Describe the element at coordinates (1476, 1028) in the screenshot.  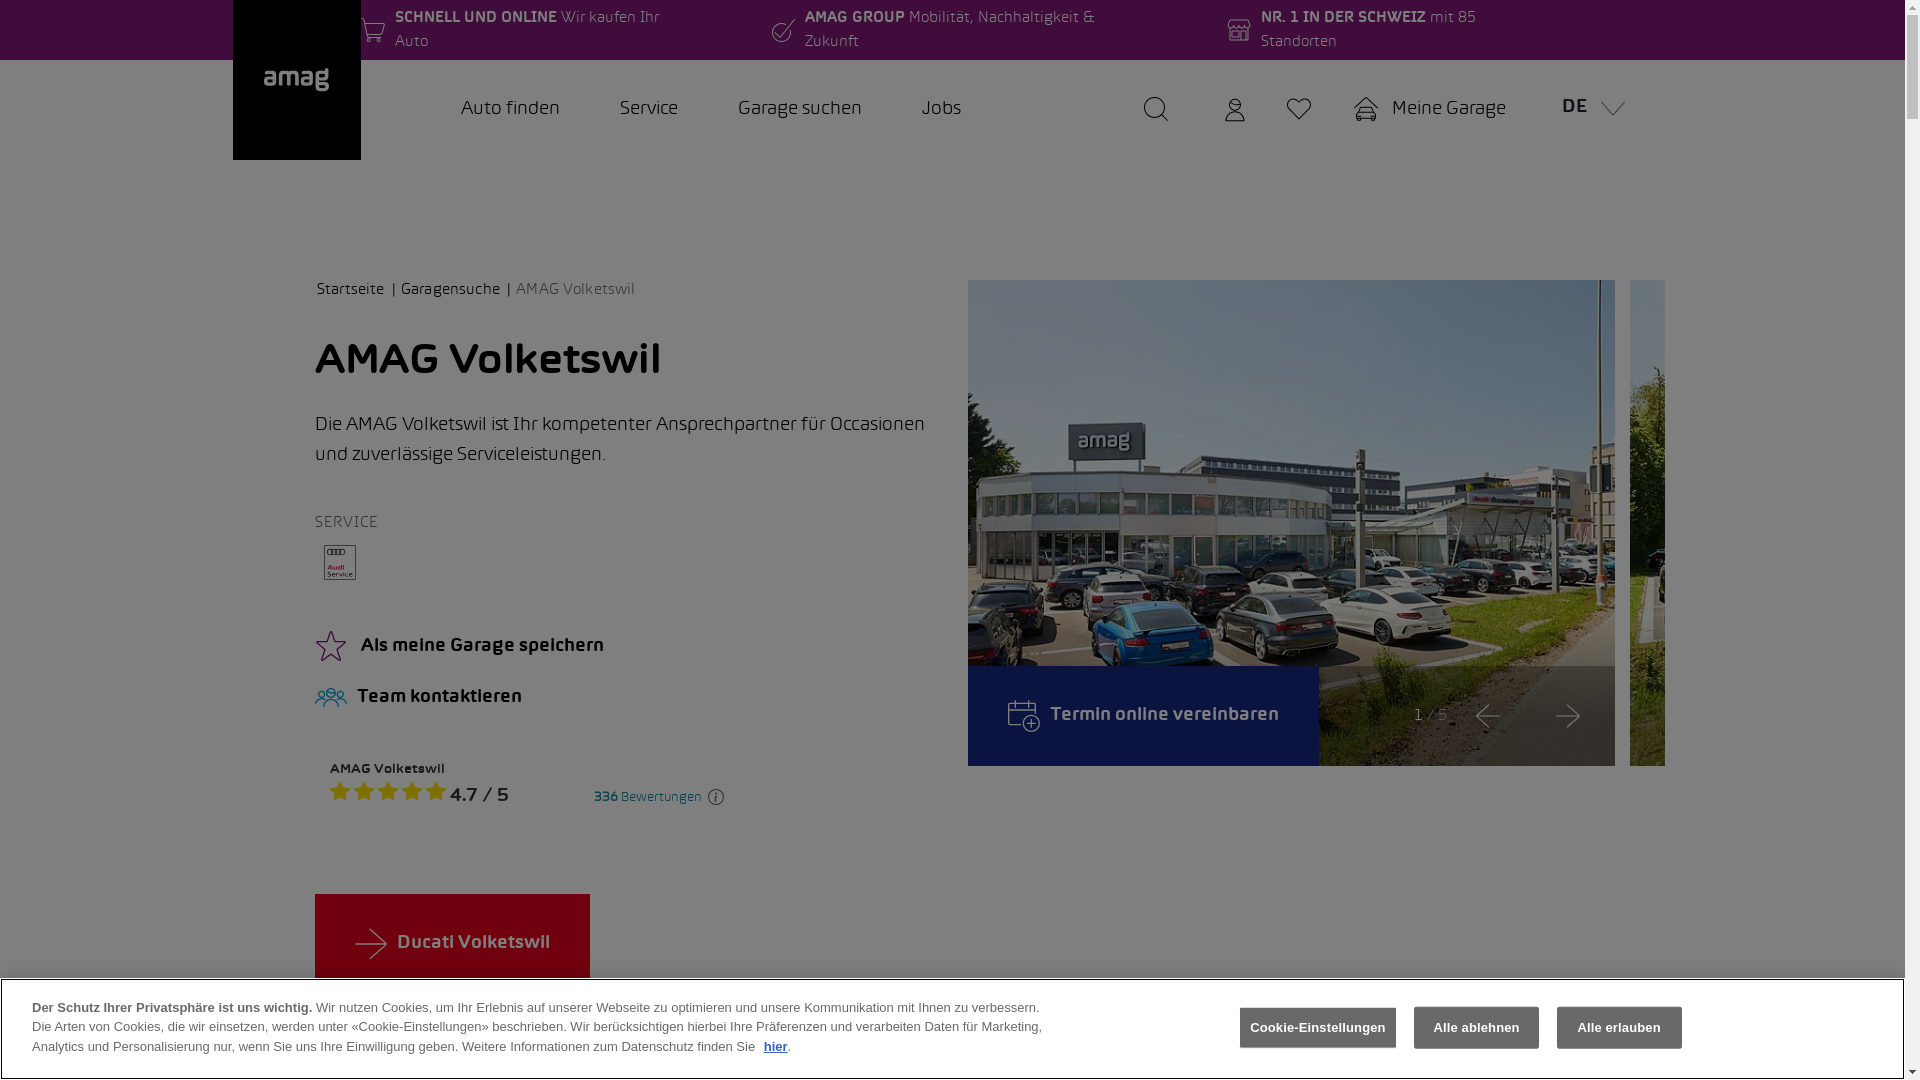
I see `Alle ablehnen` at that location.